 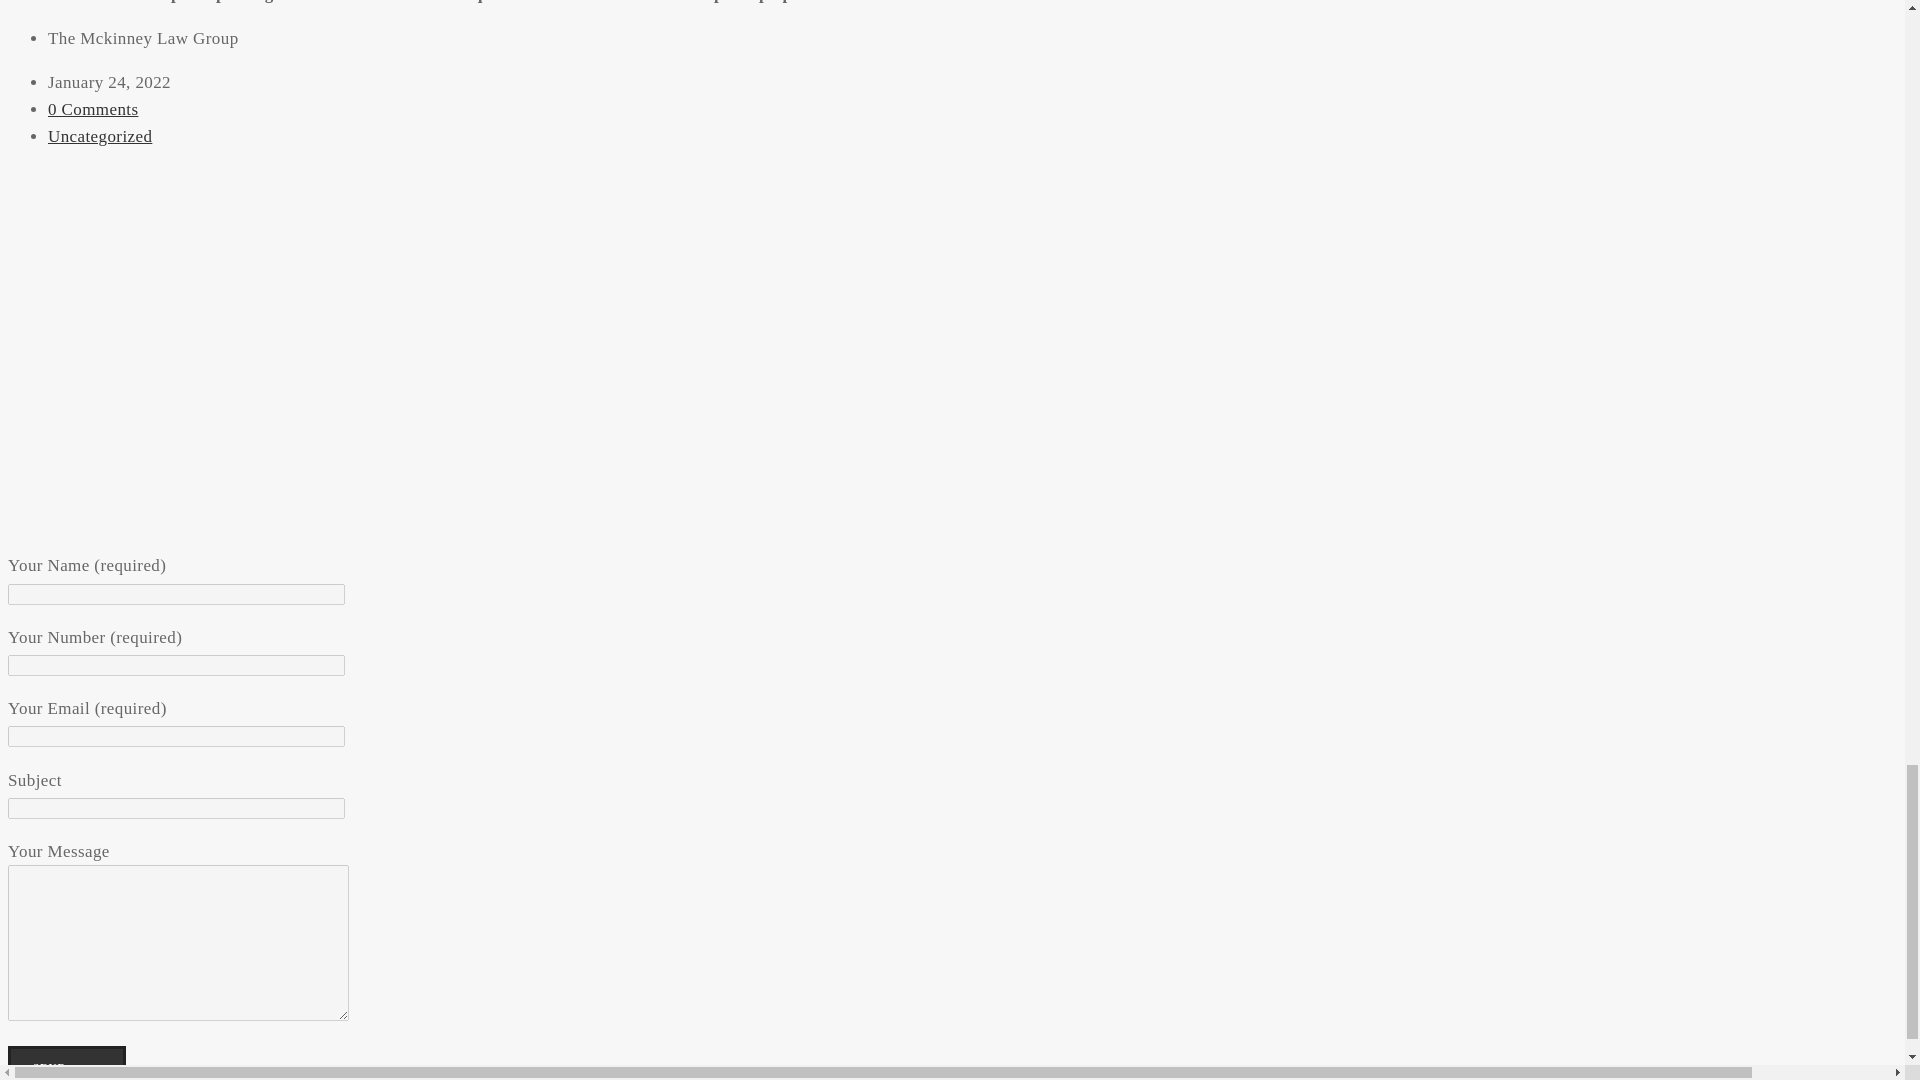 I want to click on Uncategorized, so click(x=100, y=136).